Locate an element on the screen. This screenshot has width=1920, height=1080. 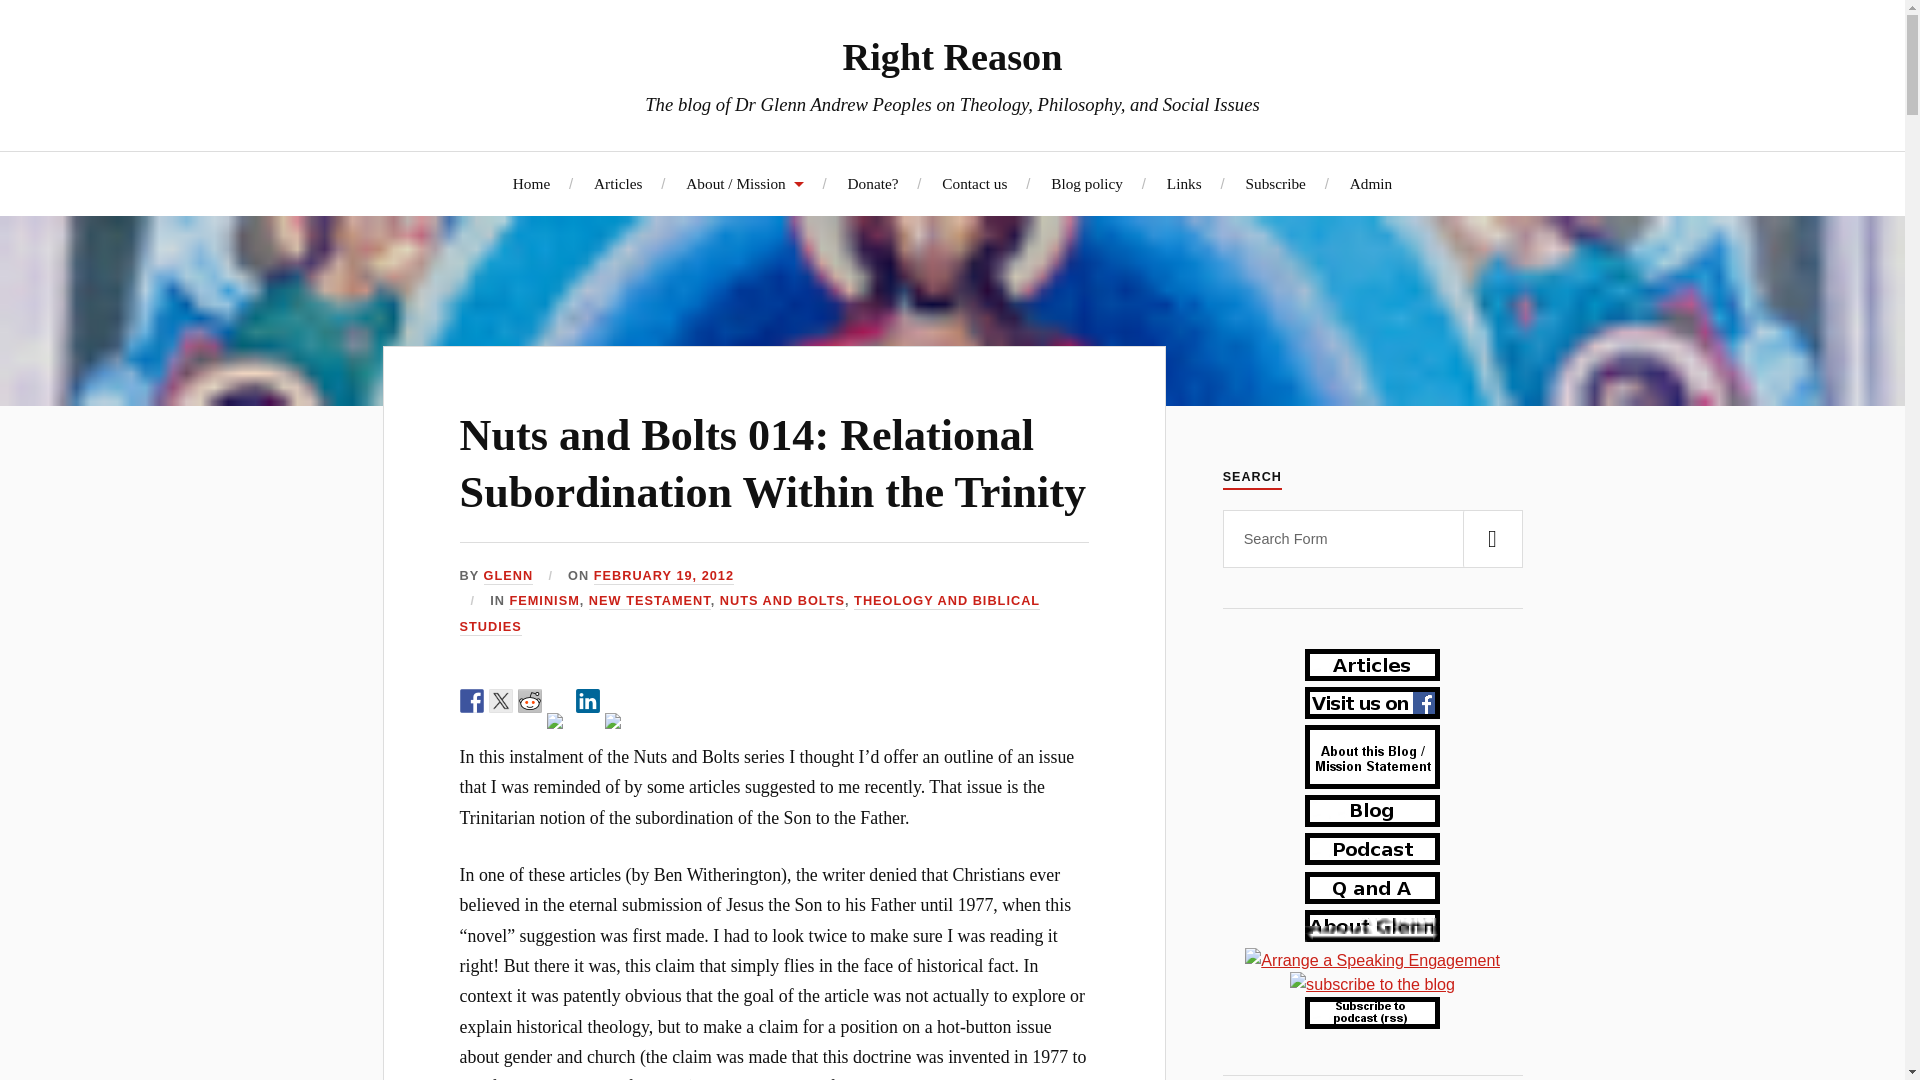
Subscribe is located at coordinates (1276, 183).